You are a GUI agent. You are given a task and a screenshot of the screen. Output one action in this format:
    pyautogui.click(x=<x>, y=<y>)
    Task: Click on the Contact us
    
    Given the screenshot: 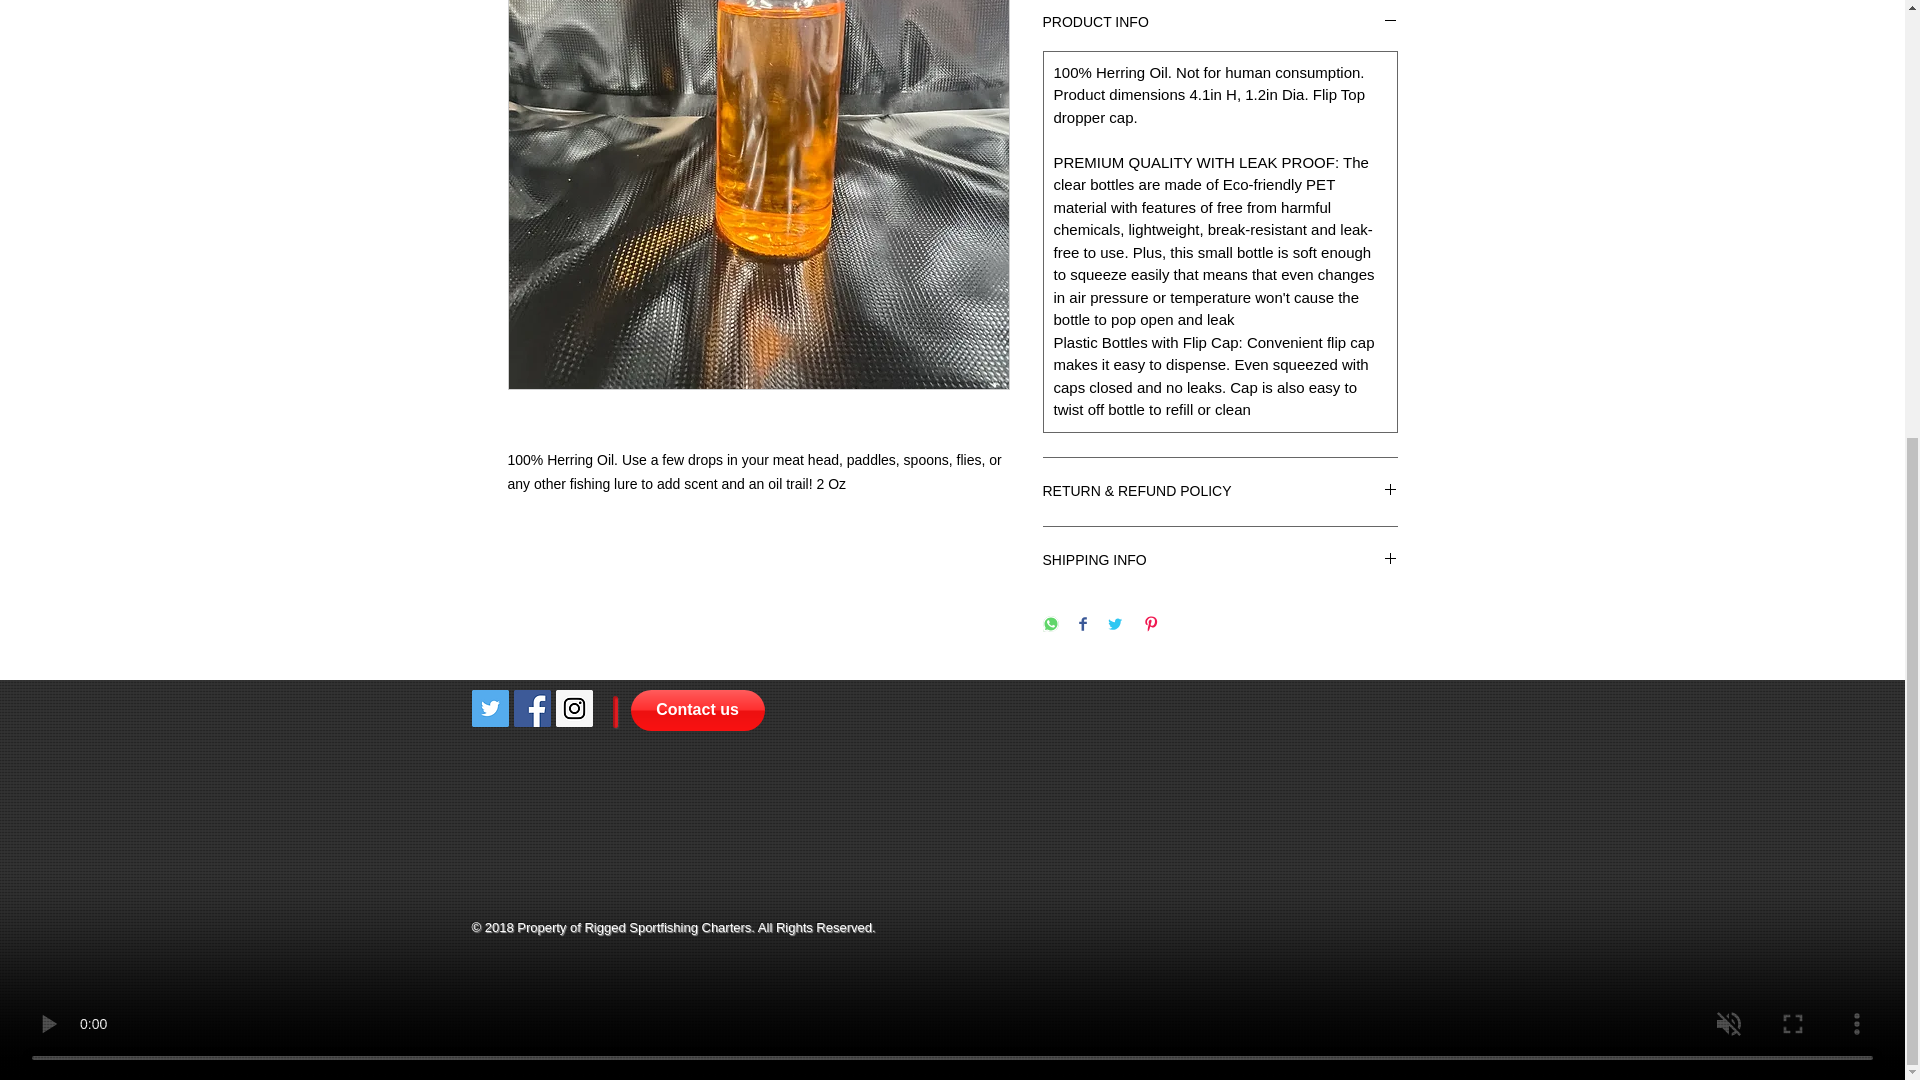 What is the action you would take?
    pyautogui.click(x=696, y=710)
    